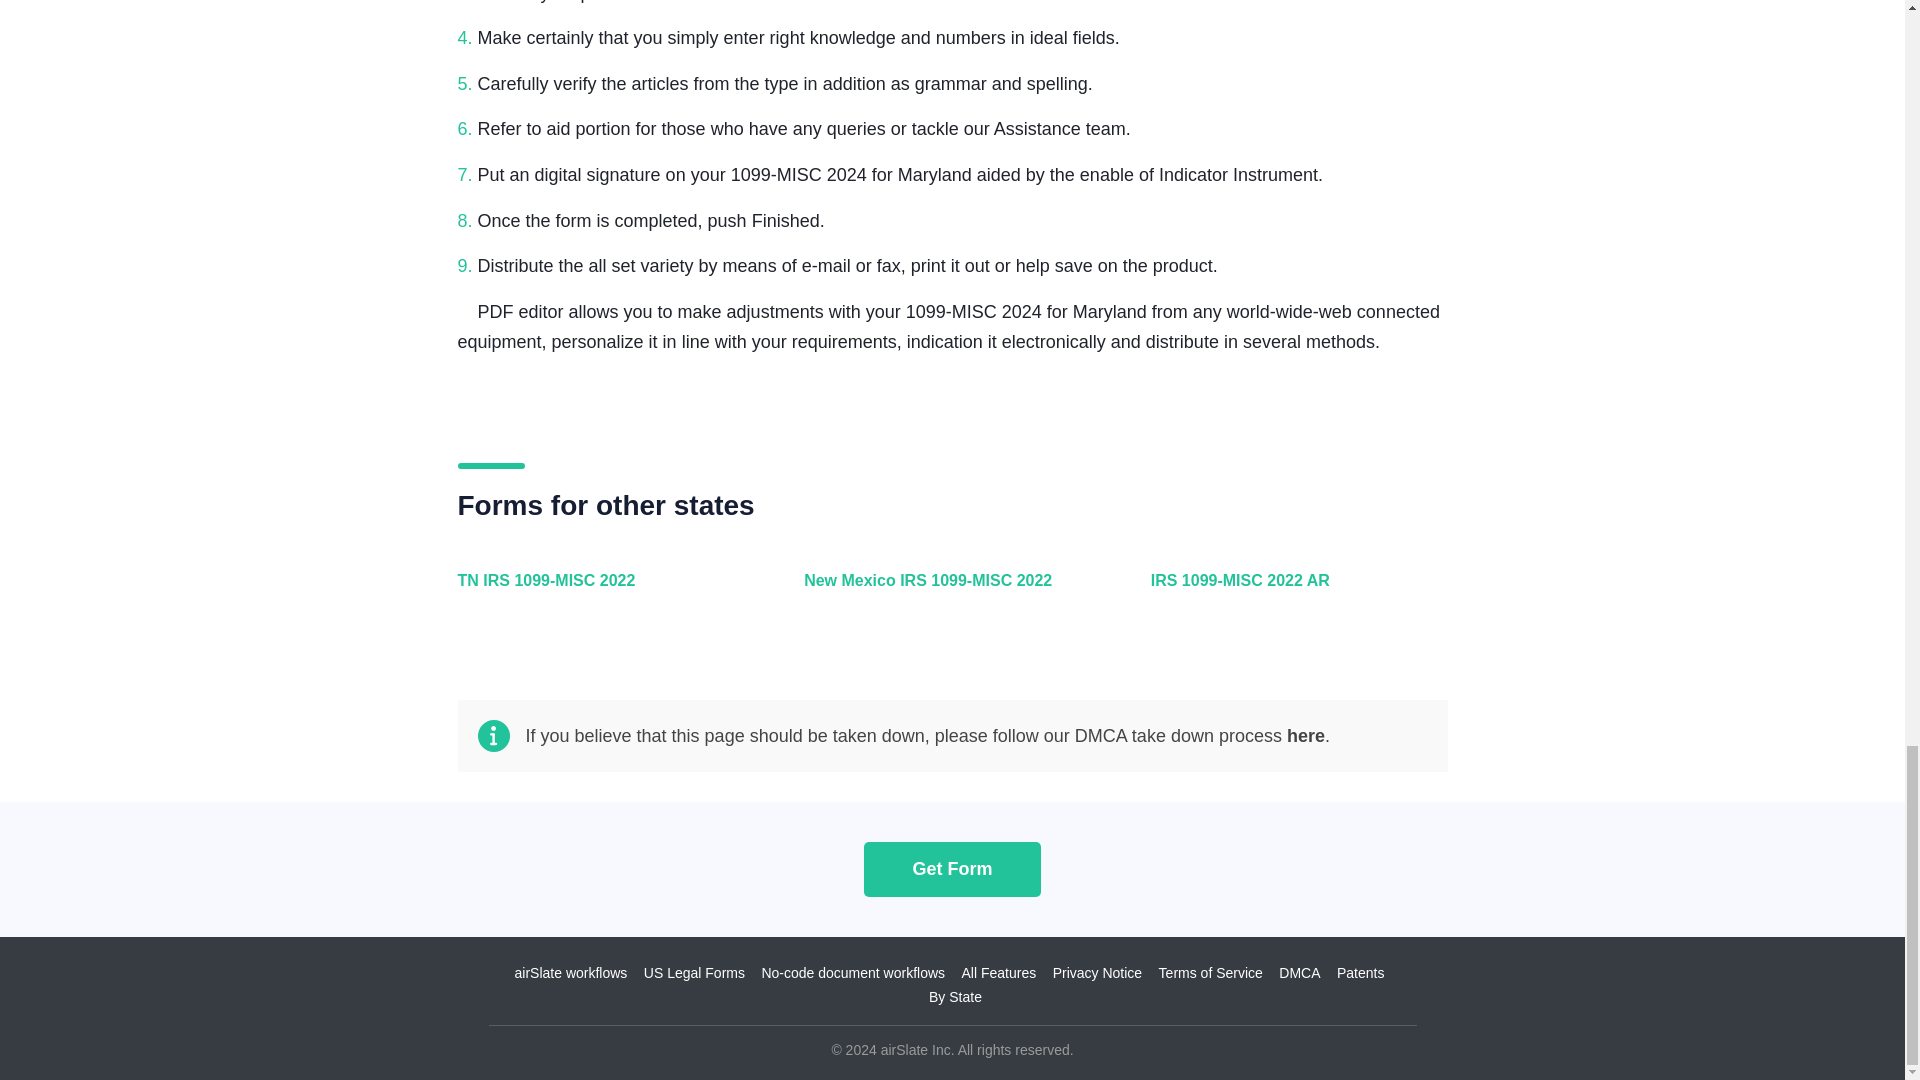 Image resolution: width=1920 pixels, height=1080 pixels. I want to click on airSlate workflows, so click(570, 972).